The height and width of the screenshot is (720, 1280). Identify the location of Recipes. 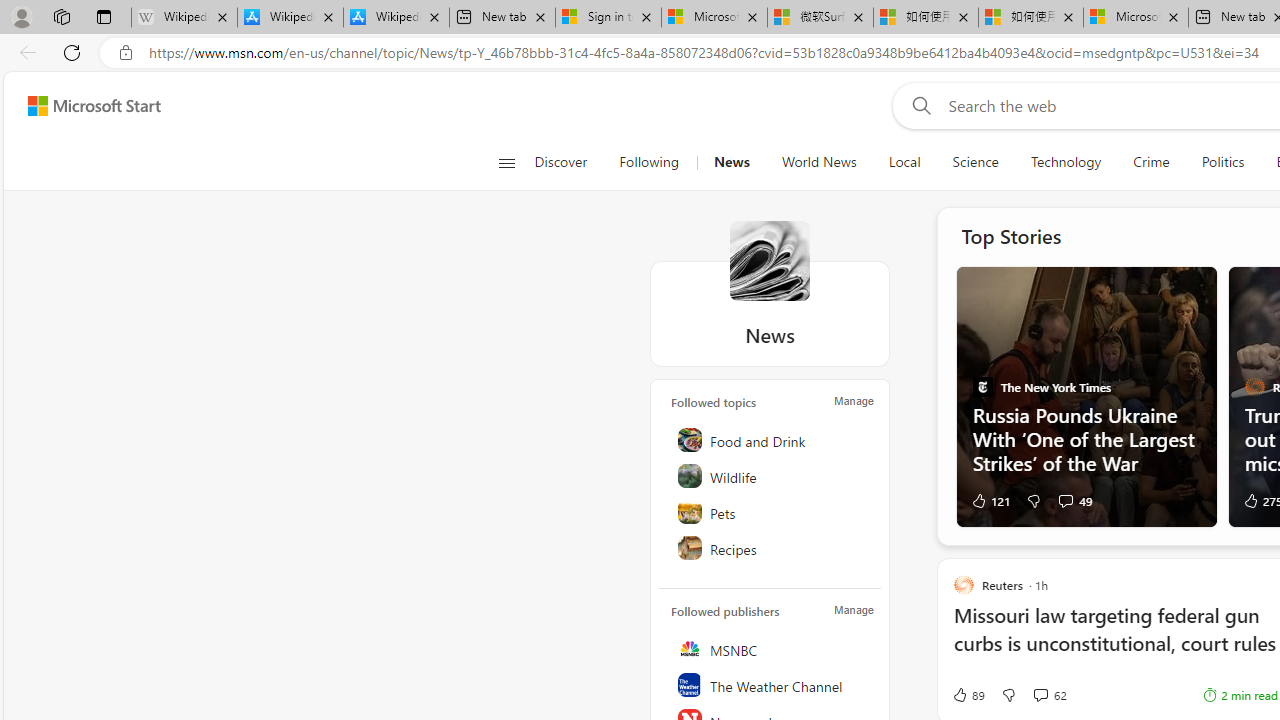
(771, 548).